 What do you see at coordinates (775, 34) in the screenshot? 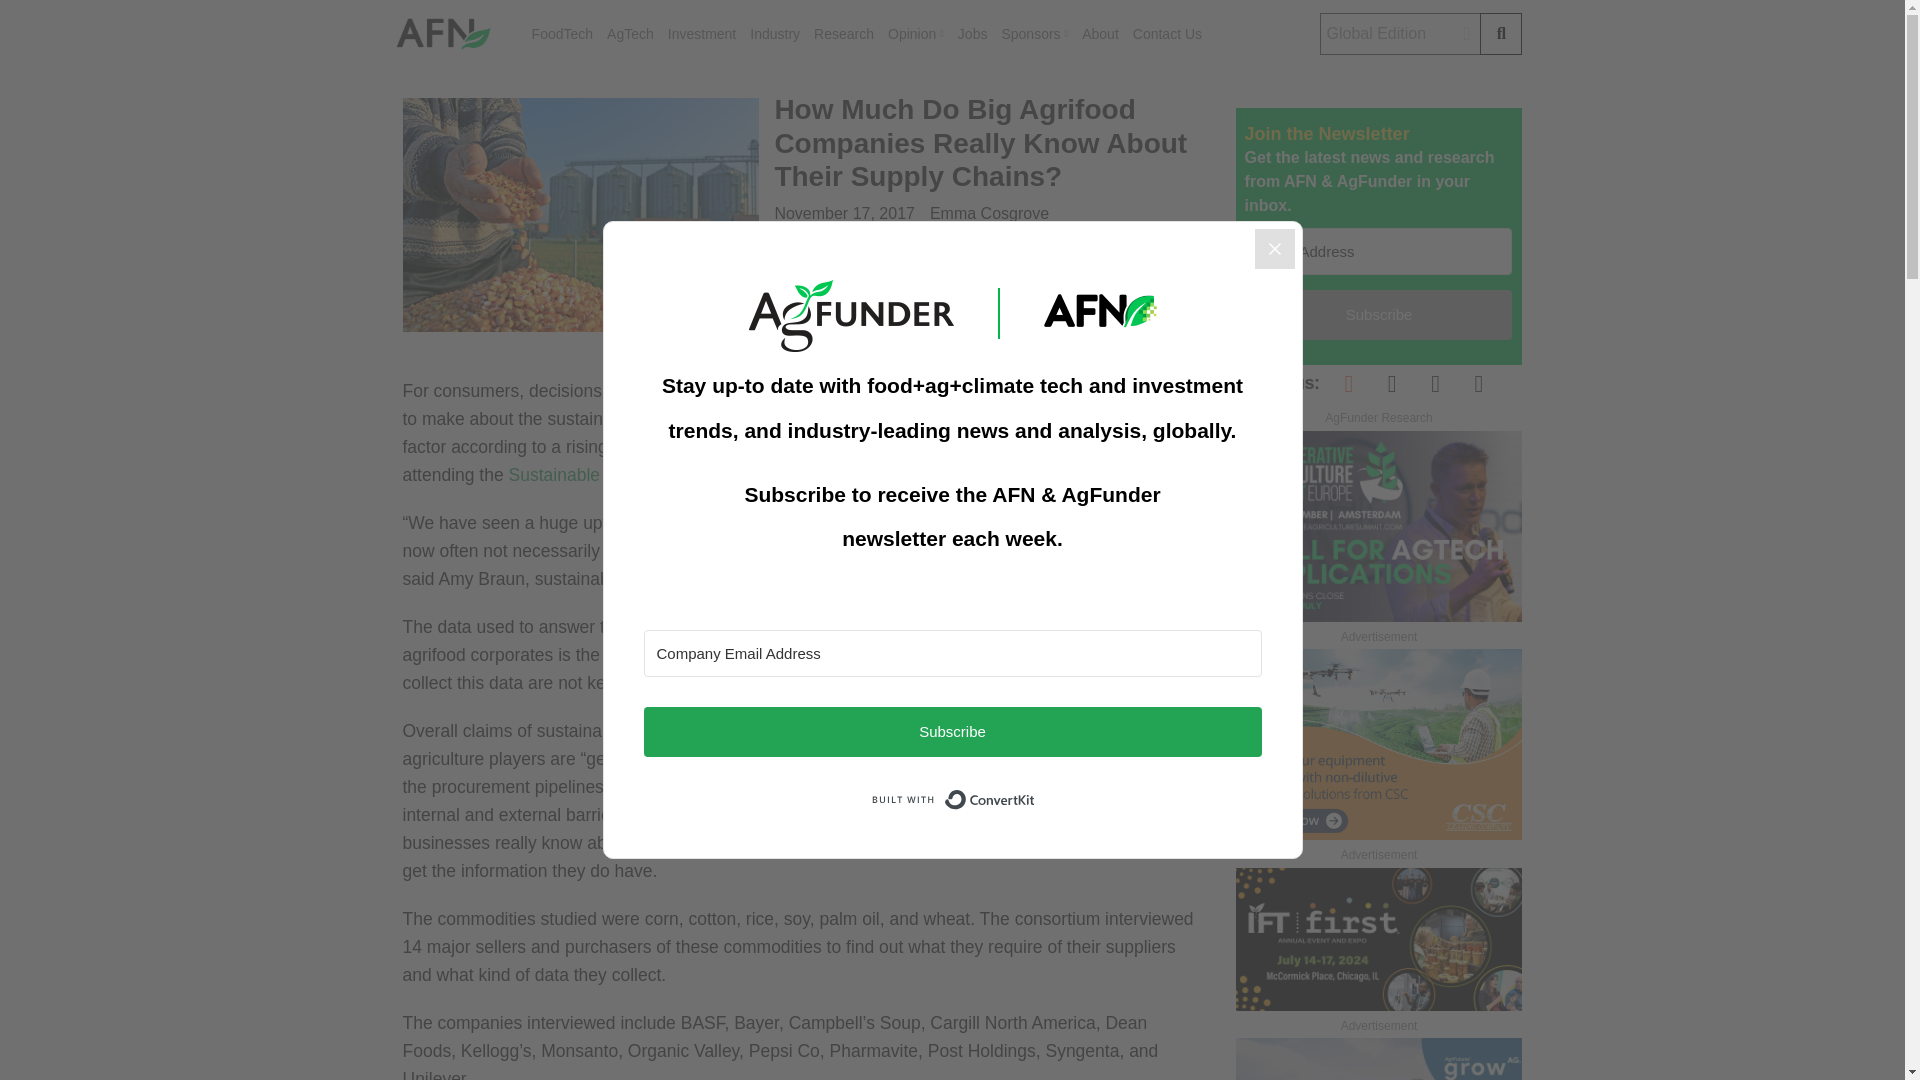
I see `Industry` at bounding box center [775, 34].